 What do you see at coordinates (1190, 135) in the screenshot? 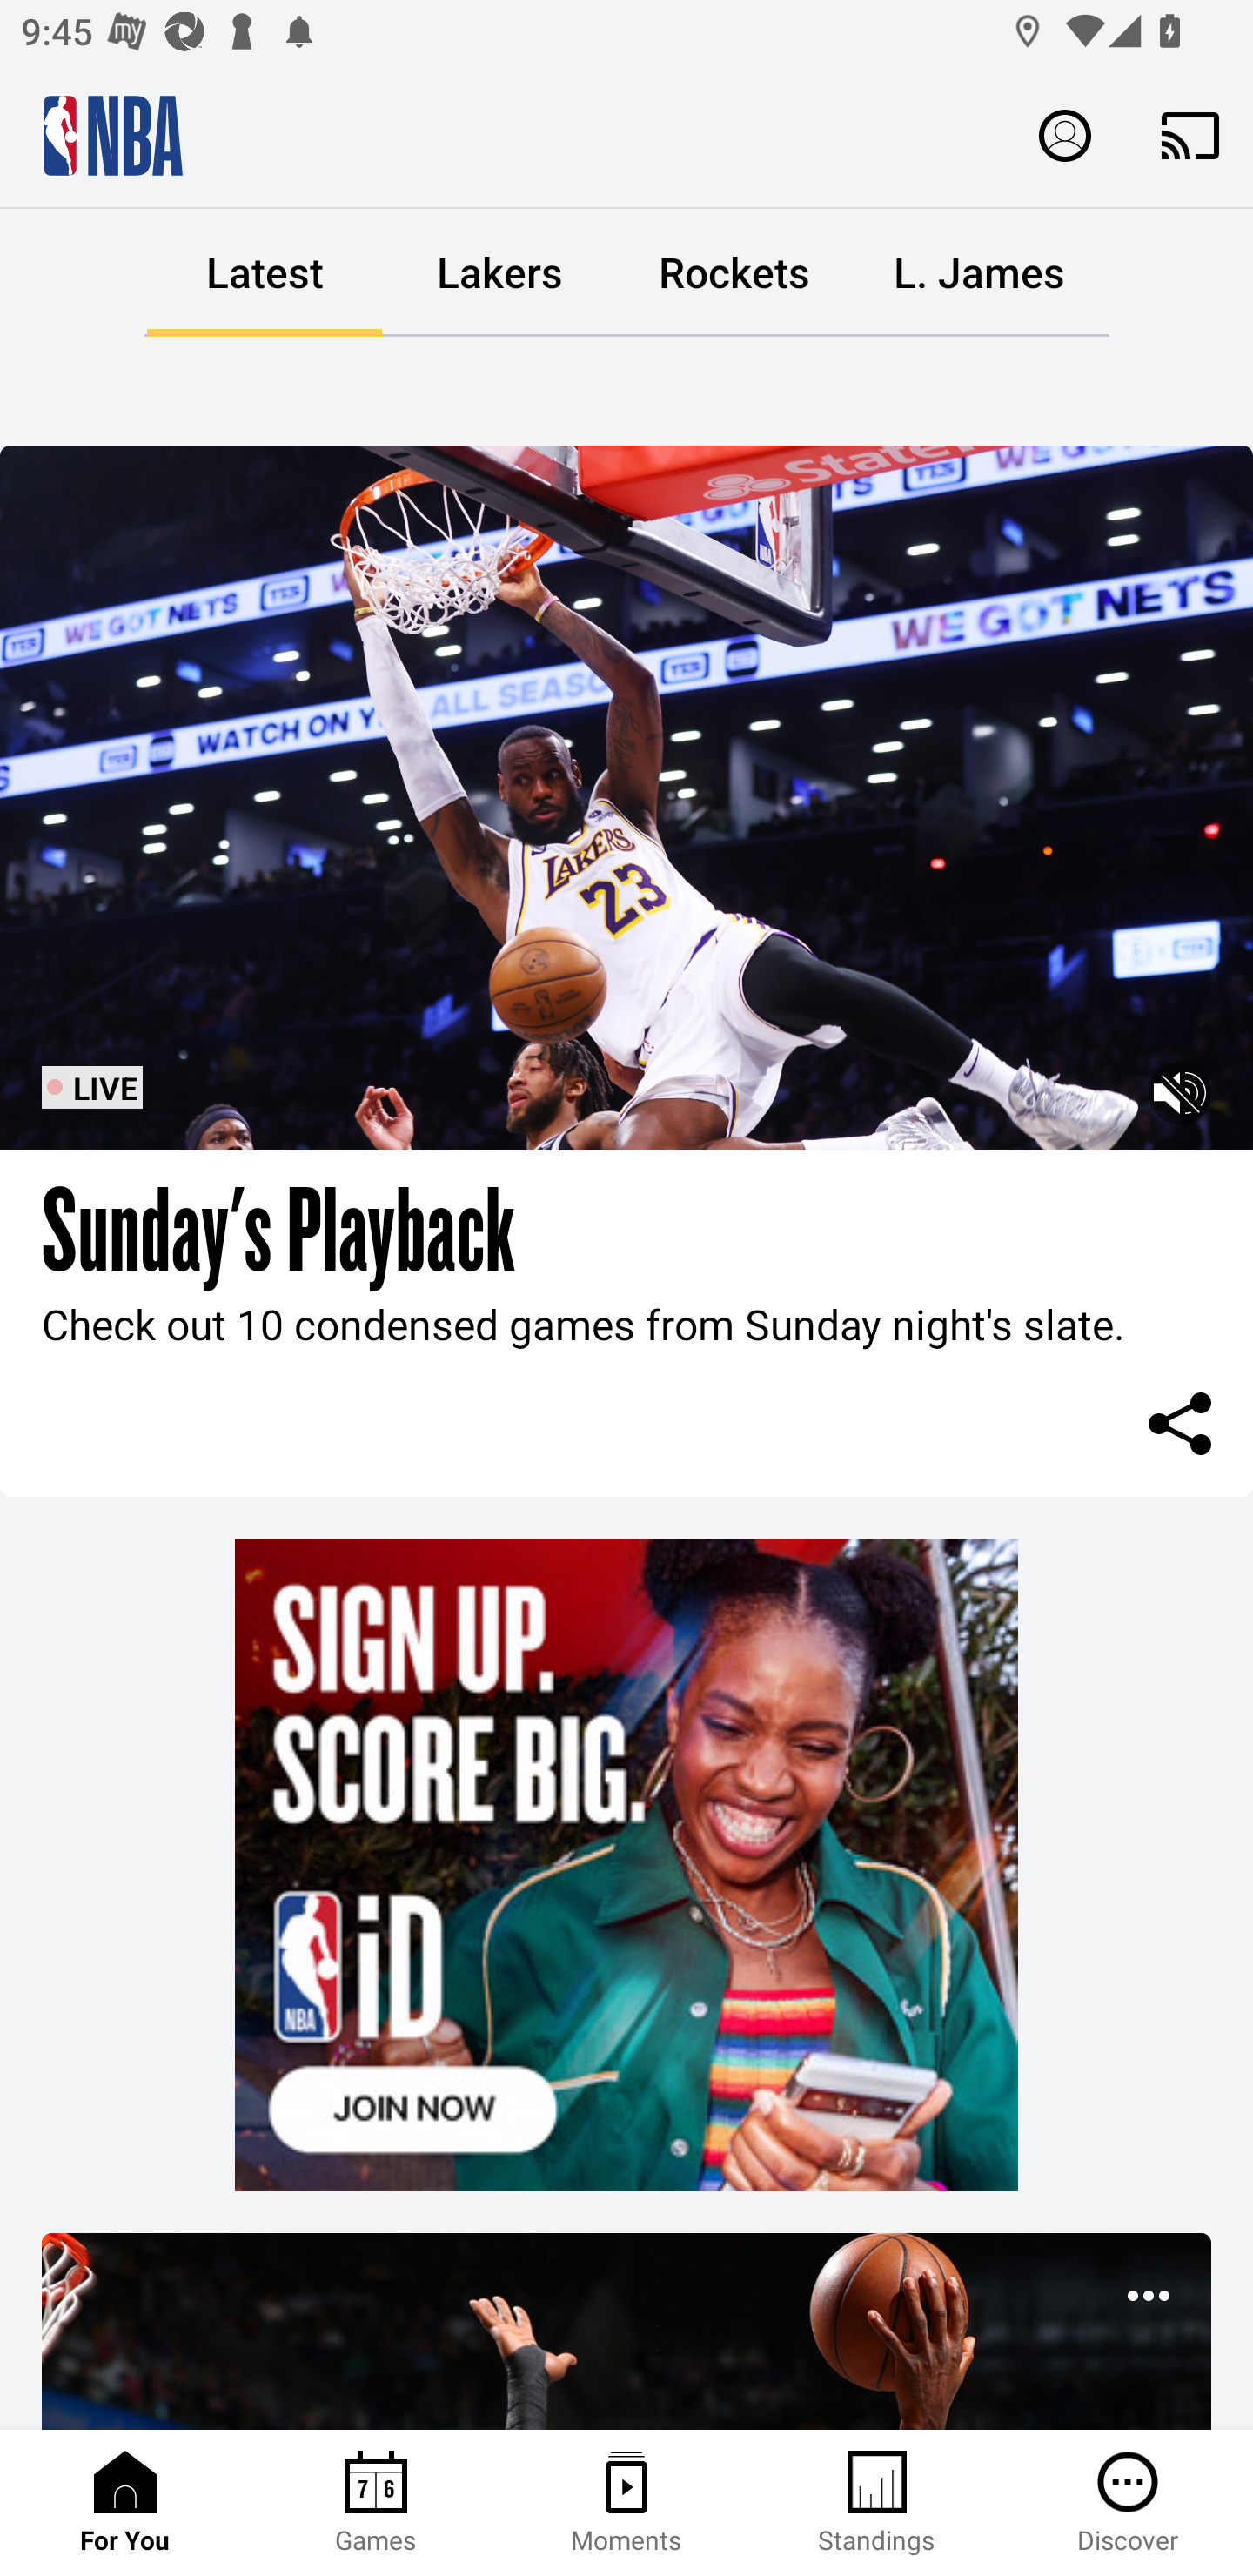
I see `Cast. Disconnected` at bounding box center [1190, 135].